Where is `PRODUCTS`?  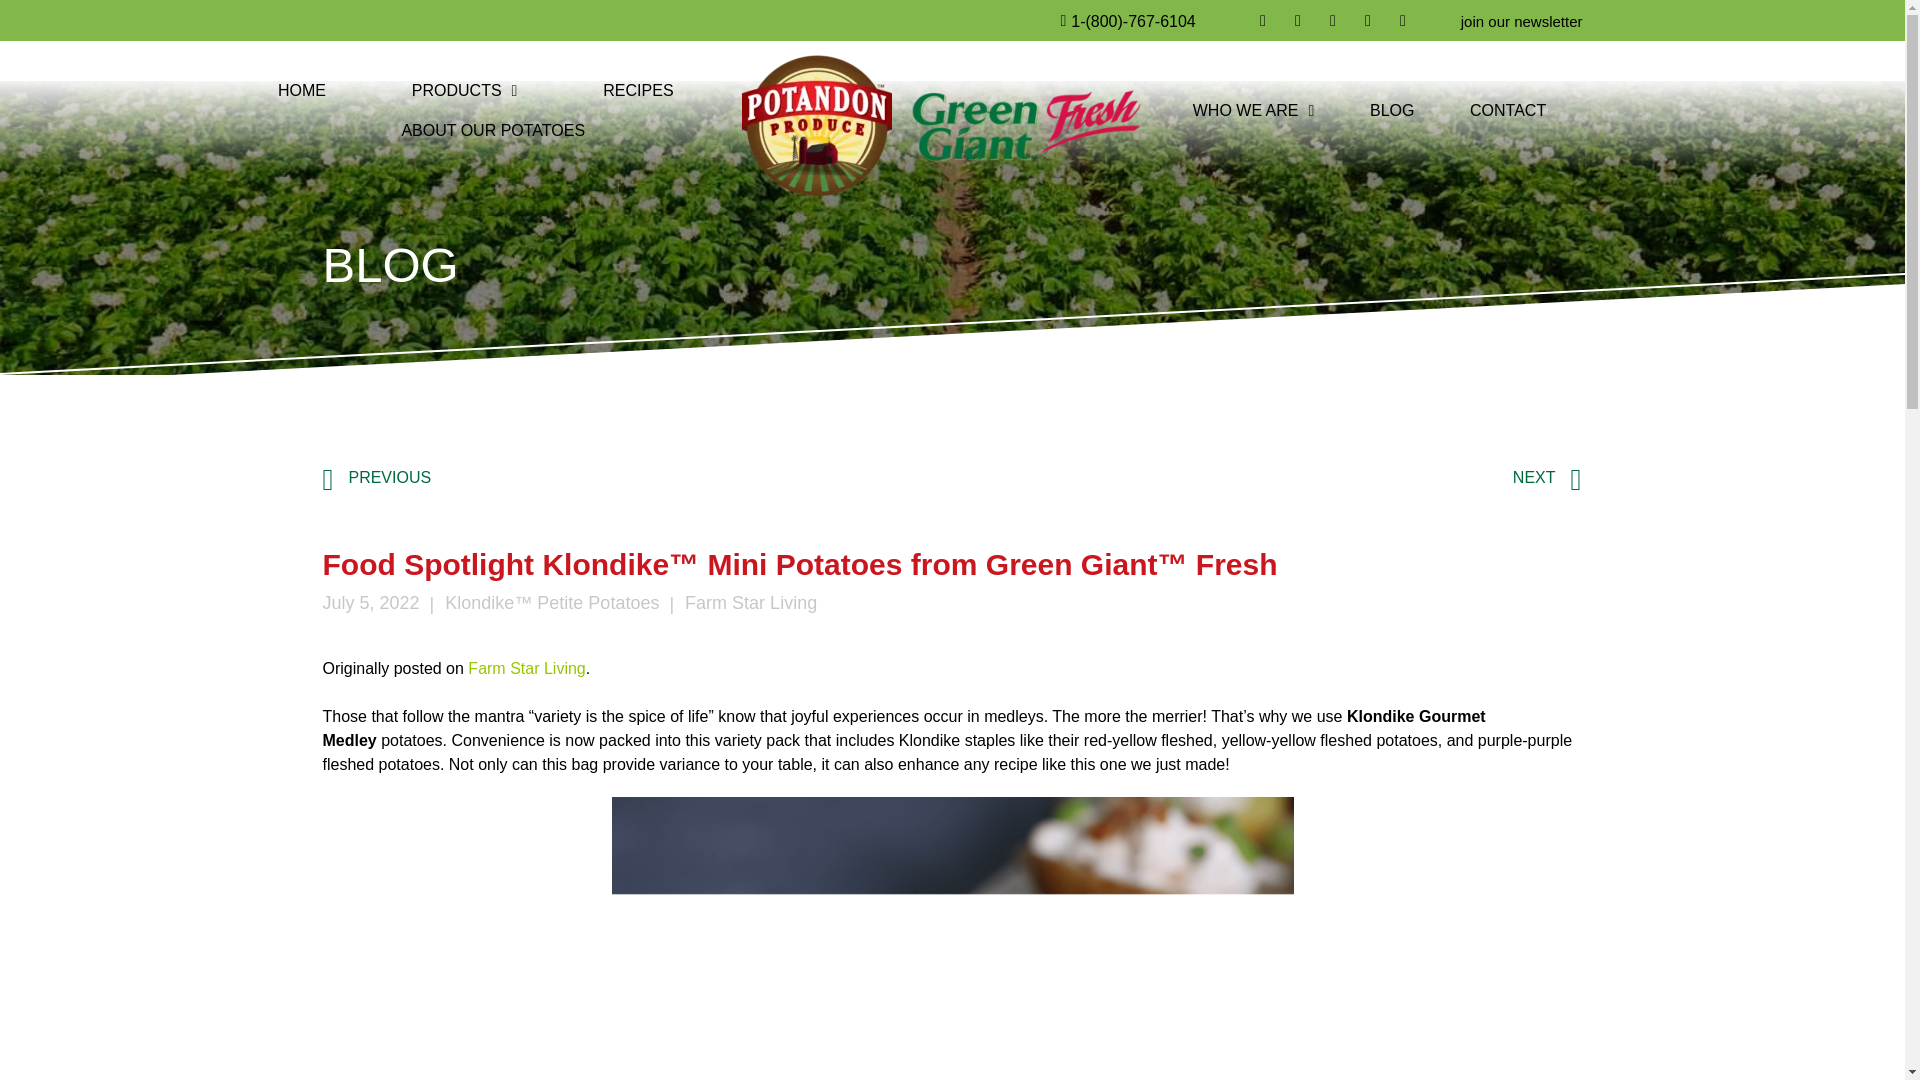
PRODUCTS is located at coordinates (464, 91).